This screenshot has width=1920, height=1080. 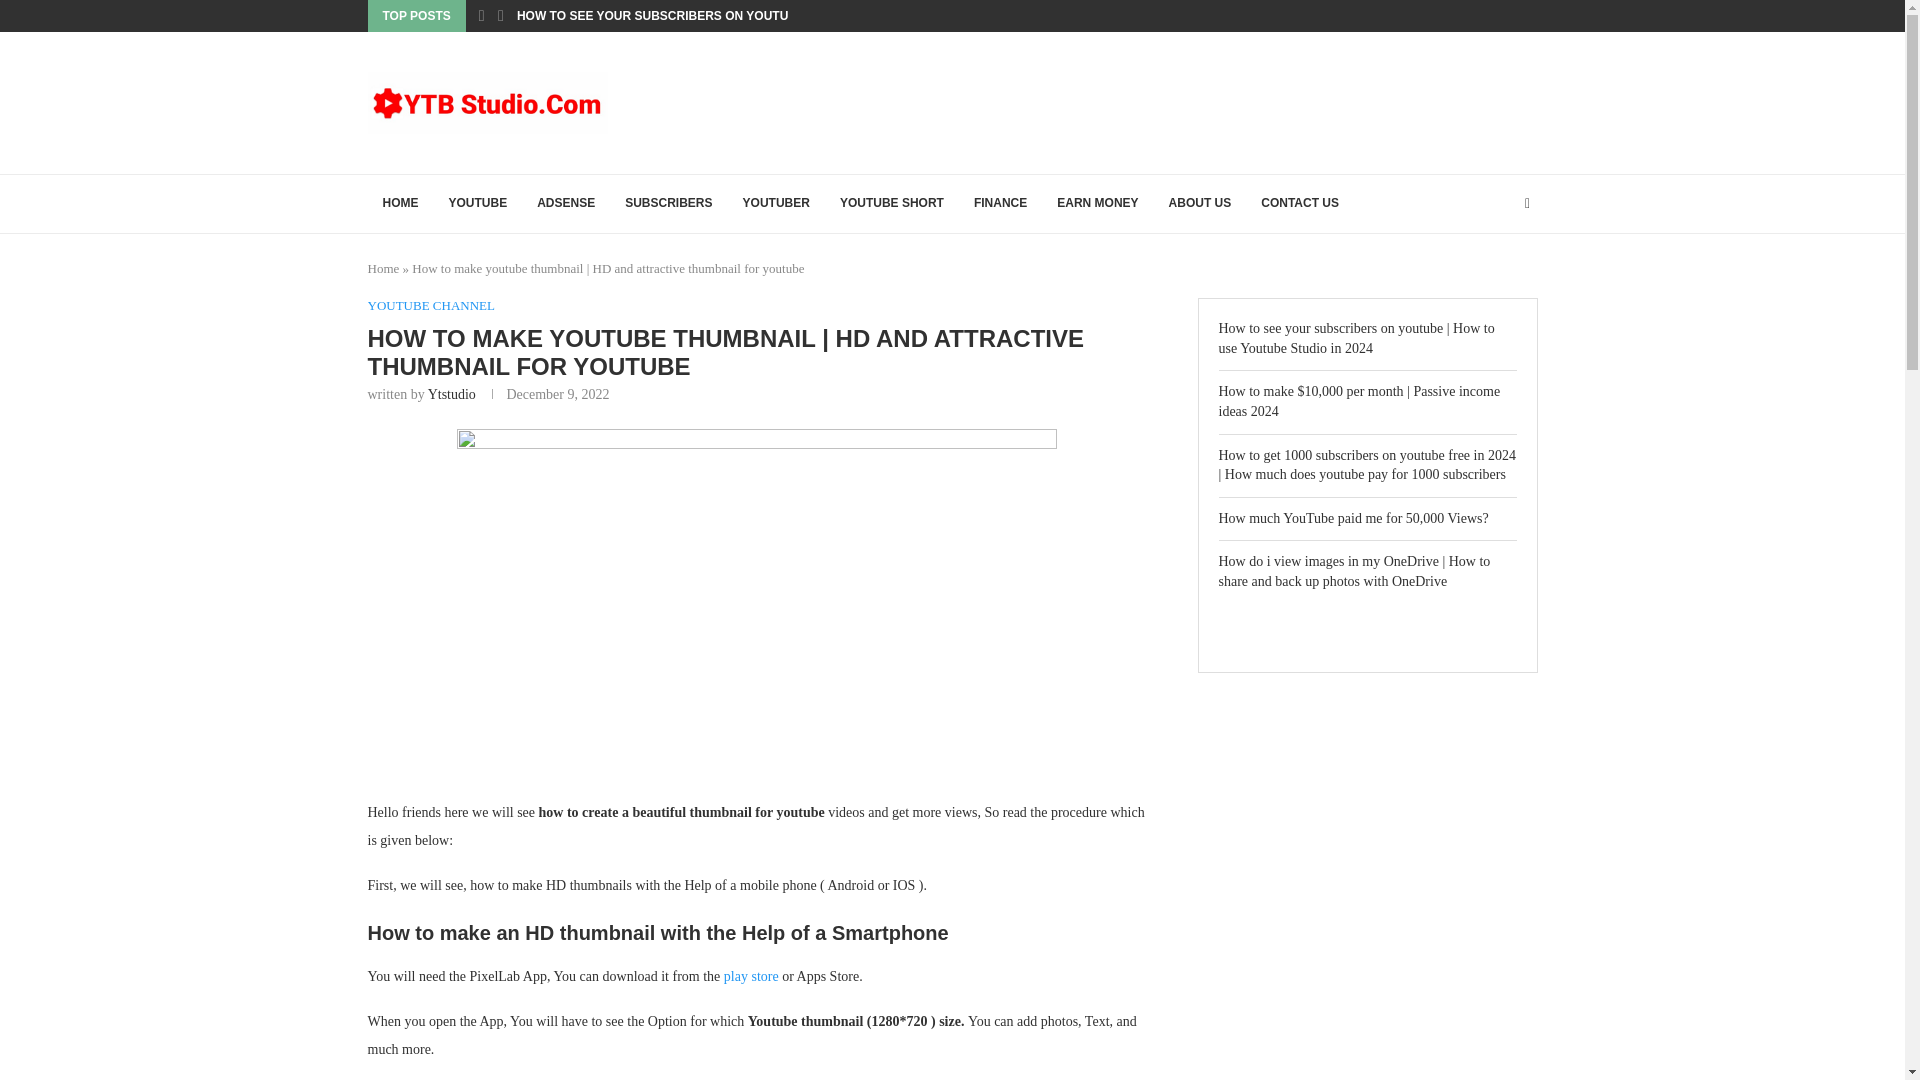 What do you see at coordinates (384, 268) in the screenshot?
I see `Home` at bounding box center [384, 268].